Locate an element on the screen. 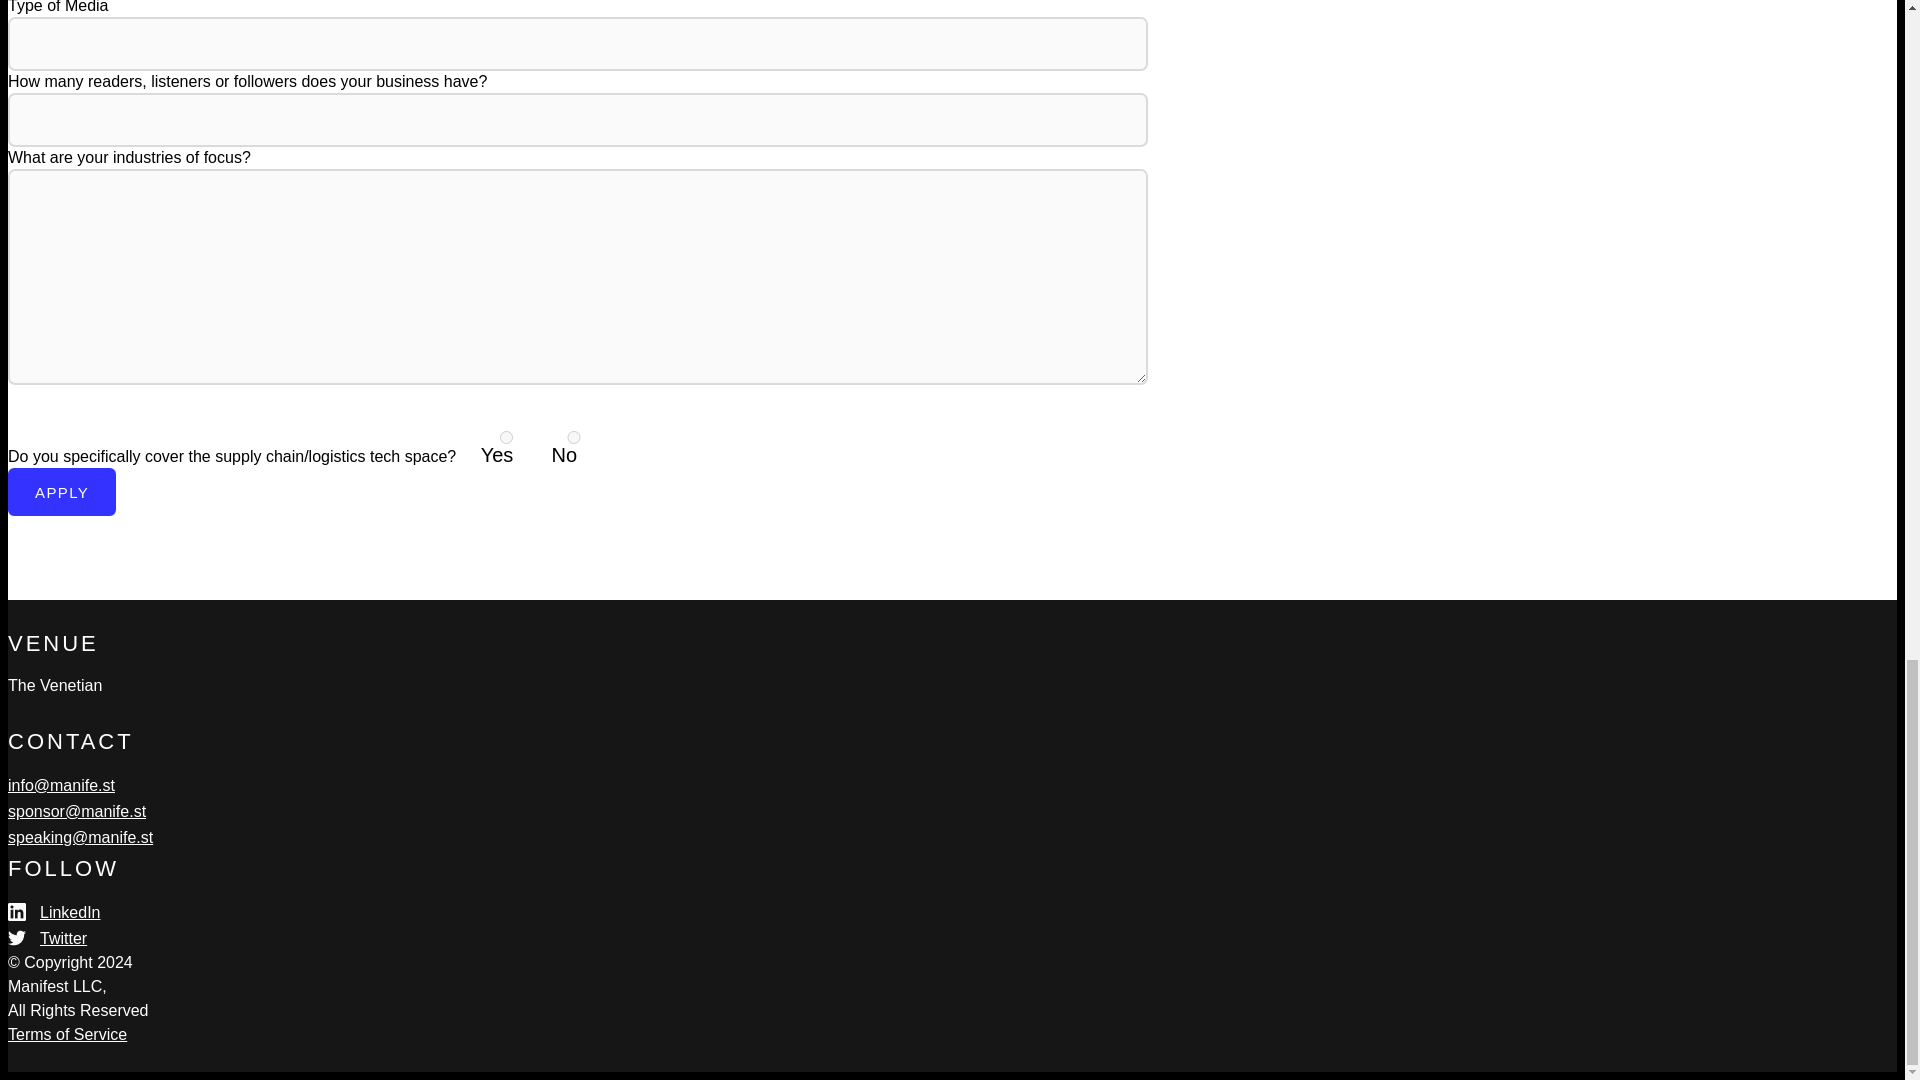 The width and height of the screenshot is (1920, 1080). LinkedIn is located at coordinates (54, 912).